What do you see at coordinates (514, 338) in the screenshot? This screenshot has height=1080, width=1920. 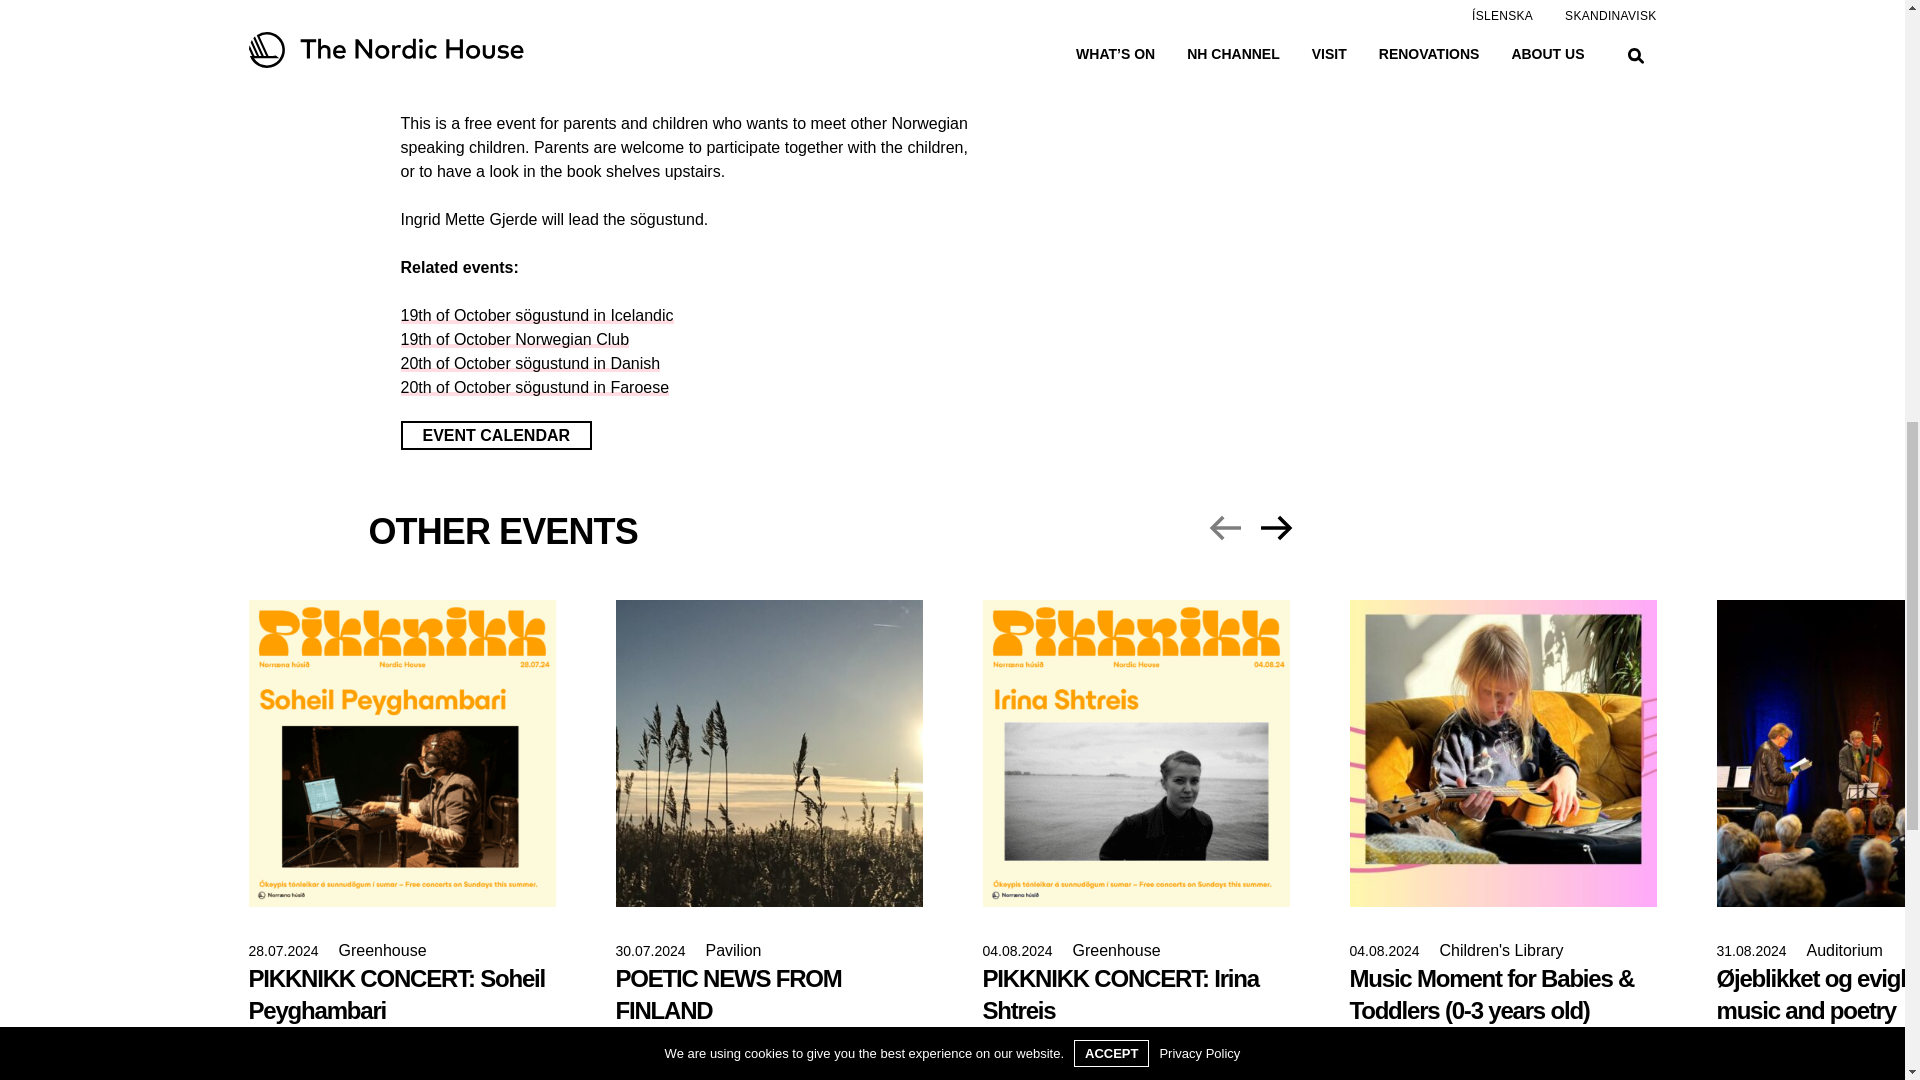 I see `19th of October Norwegian Club` at bounding box center [514, 338].